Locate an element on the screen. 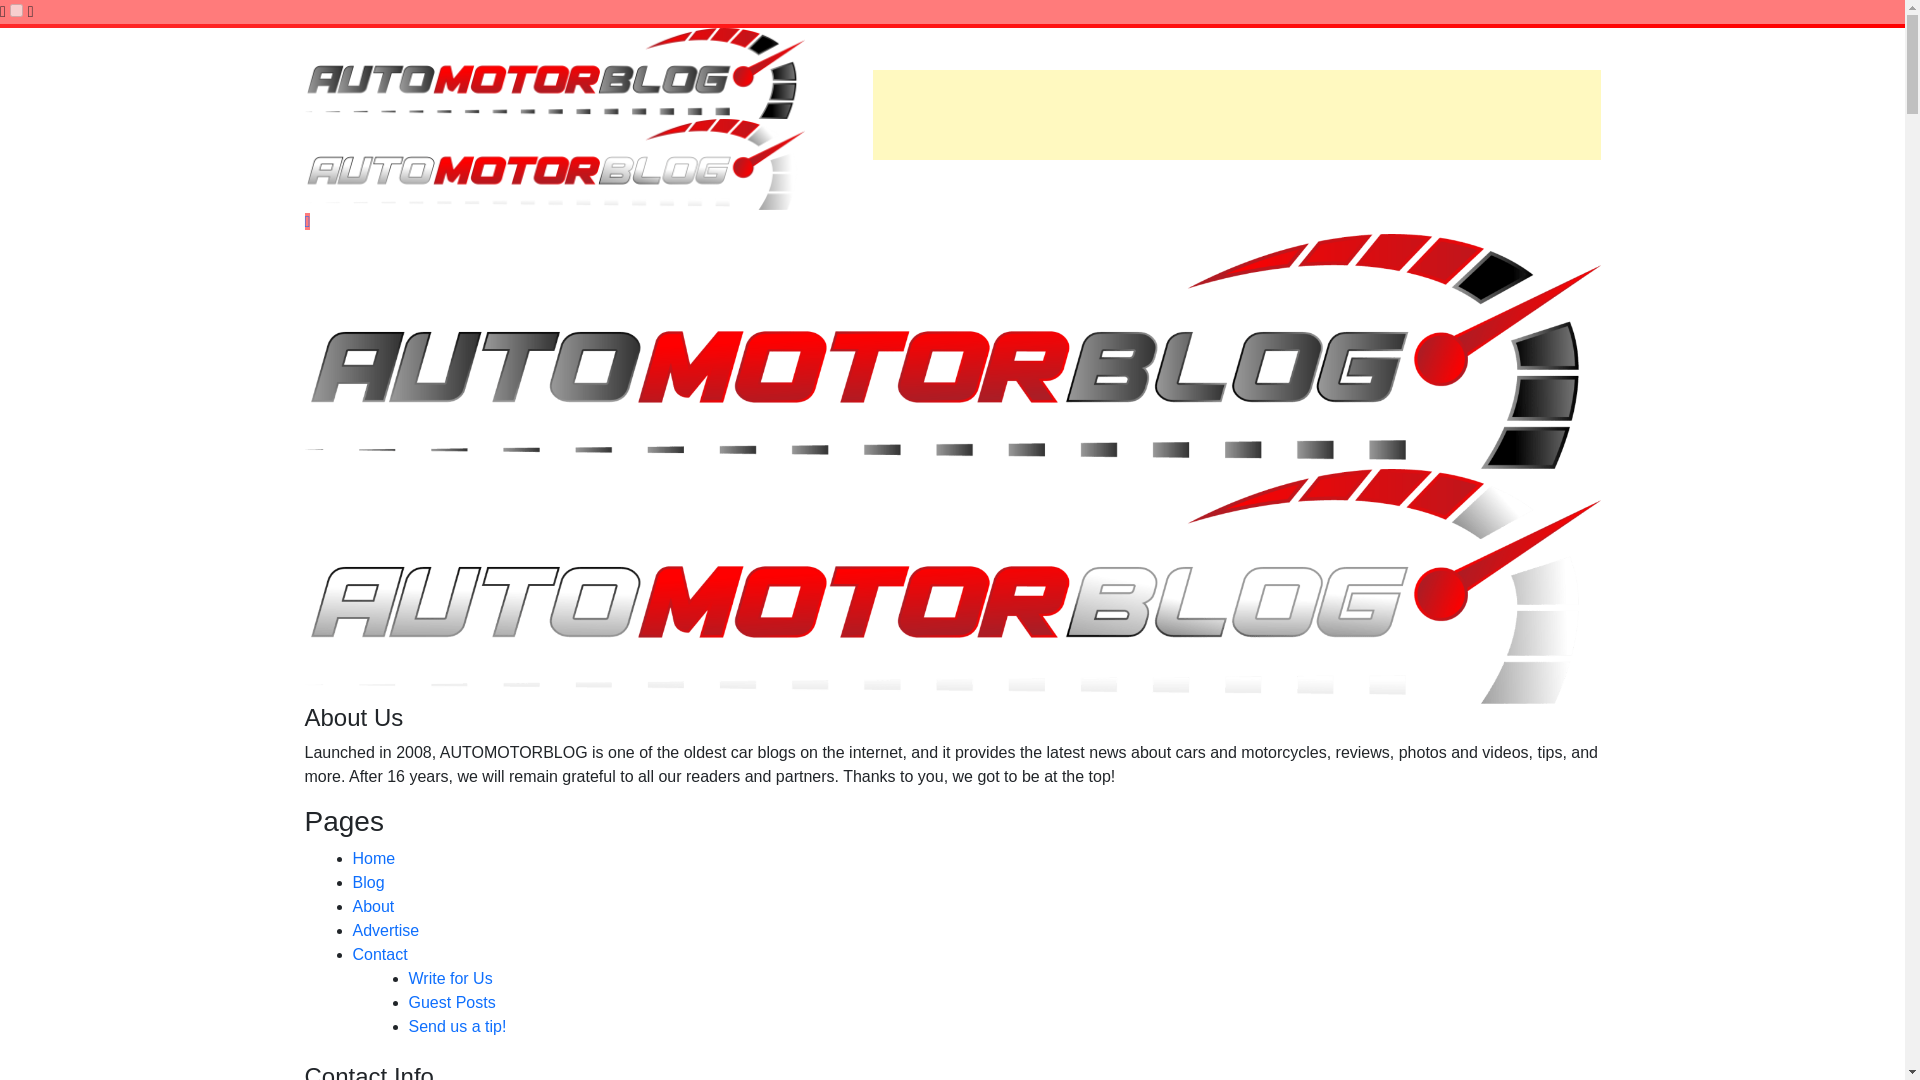  Advertise is located at coordinates (384, 930).